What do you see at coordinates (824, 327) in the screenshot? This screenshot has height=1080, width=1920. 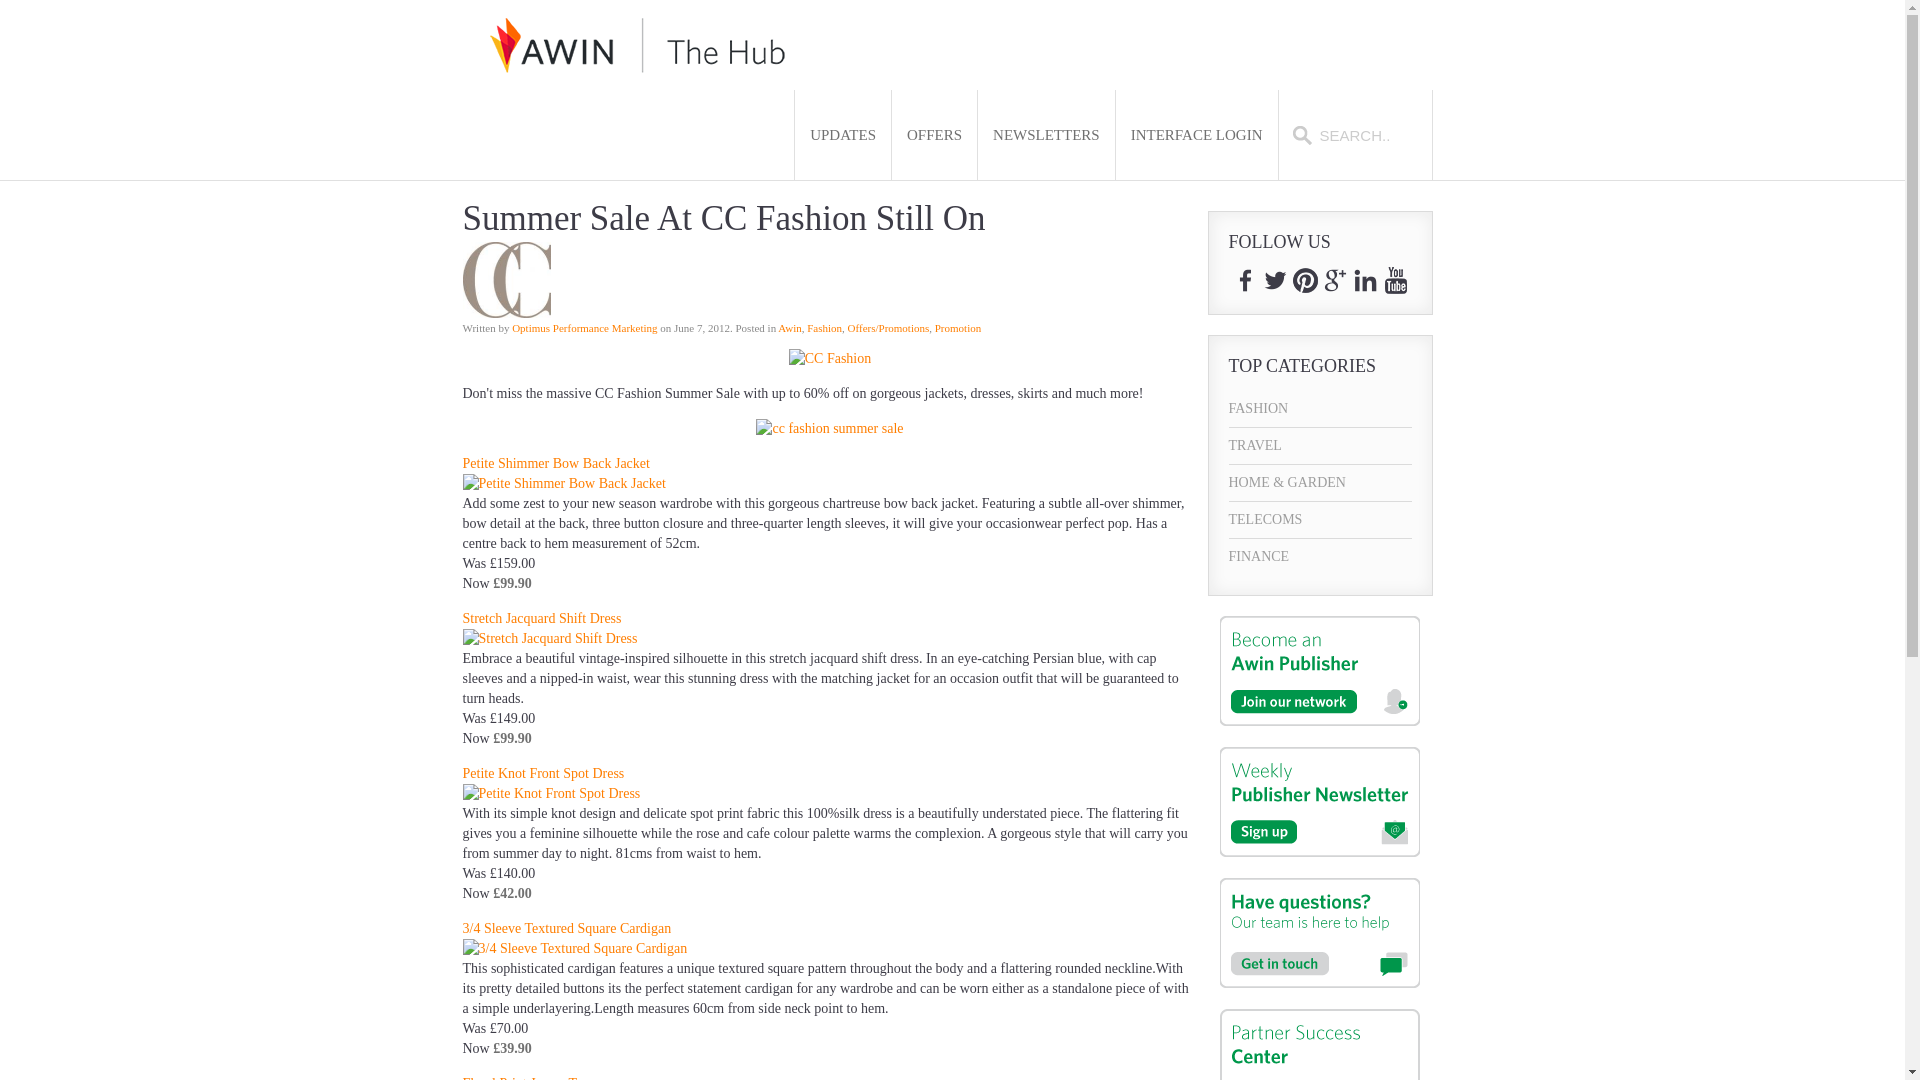 I see `Fashion` at bounding box center [824, 327].